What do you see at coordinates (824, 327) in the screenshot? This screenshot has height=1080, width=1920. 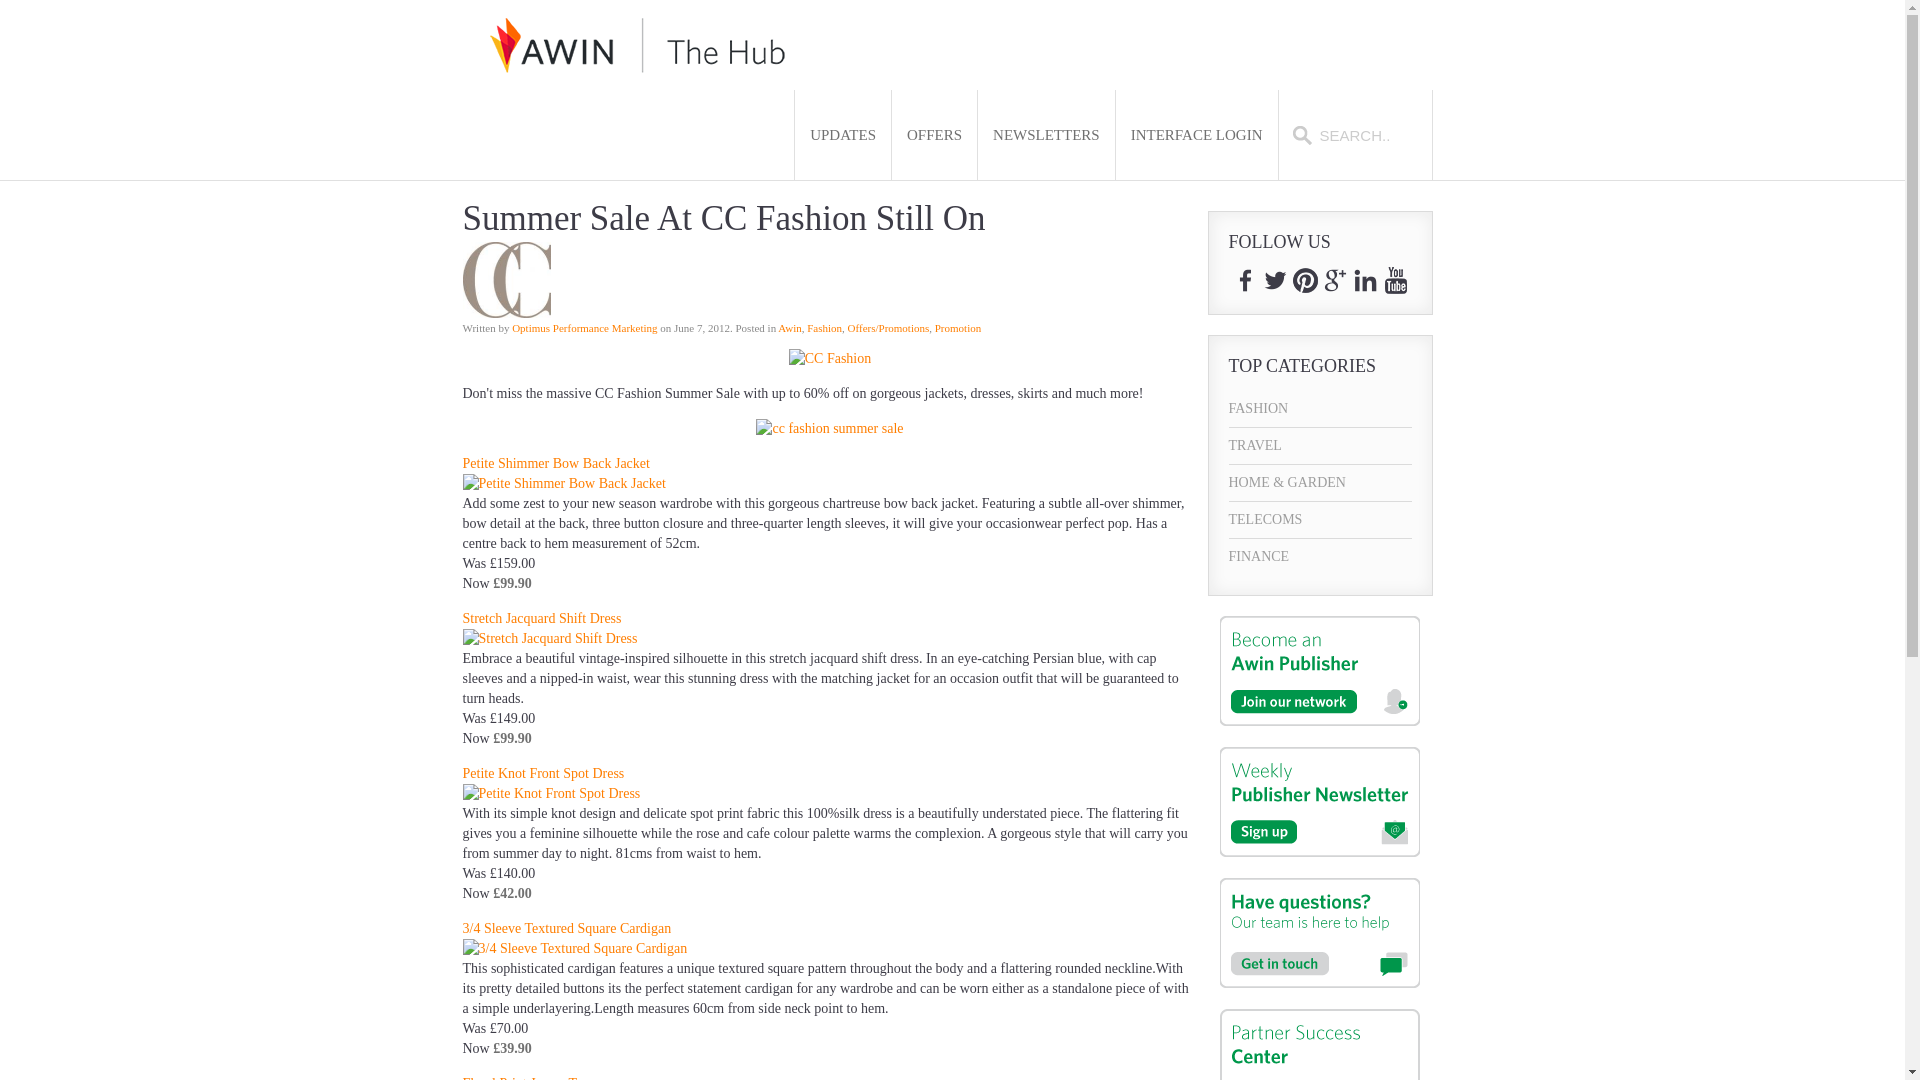 I see `Fashion` at bounding box center [824, 327].